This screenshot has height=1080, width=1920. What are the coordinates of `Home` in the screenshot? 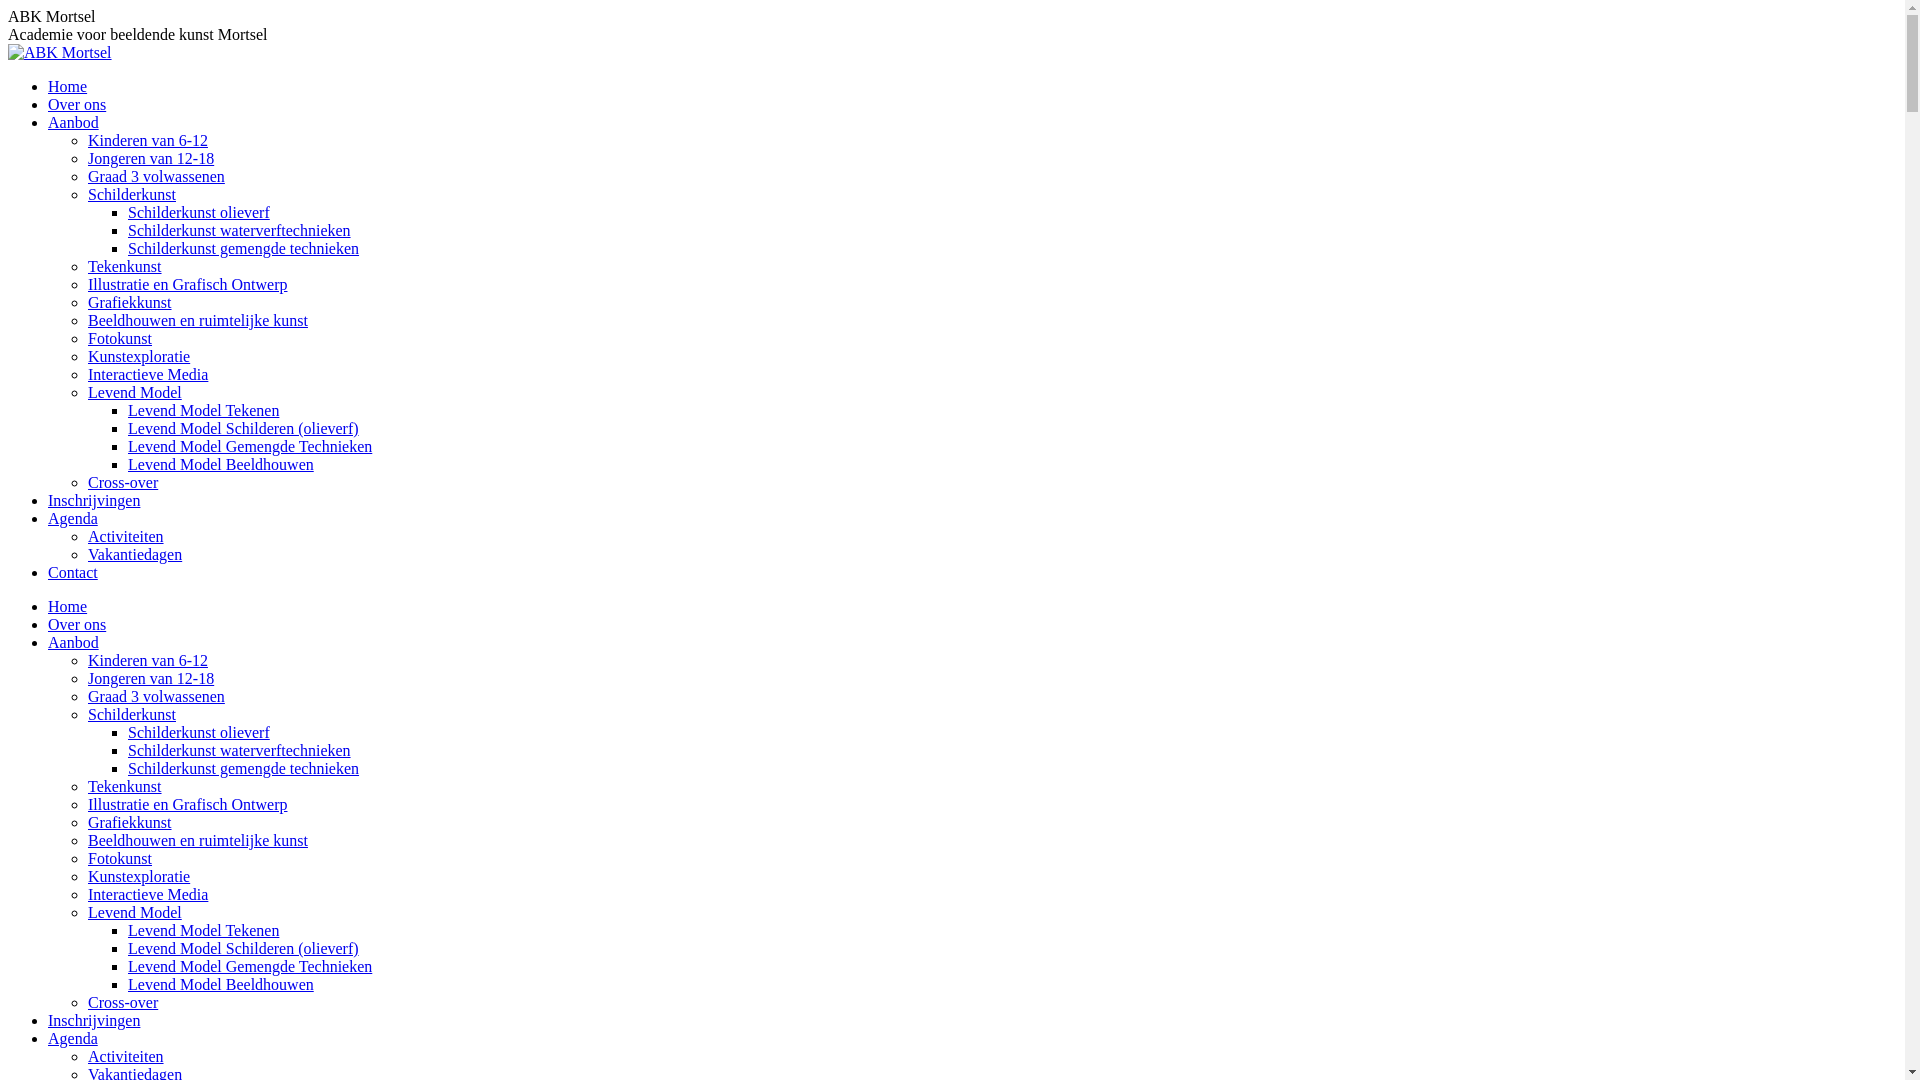 It's located at (68, 606).